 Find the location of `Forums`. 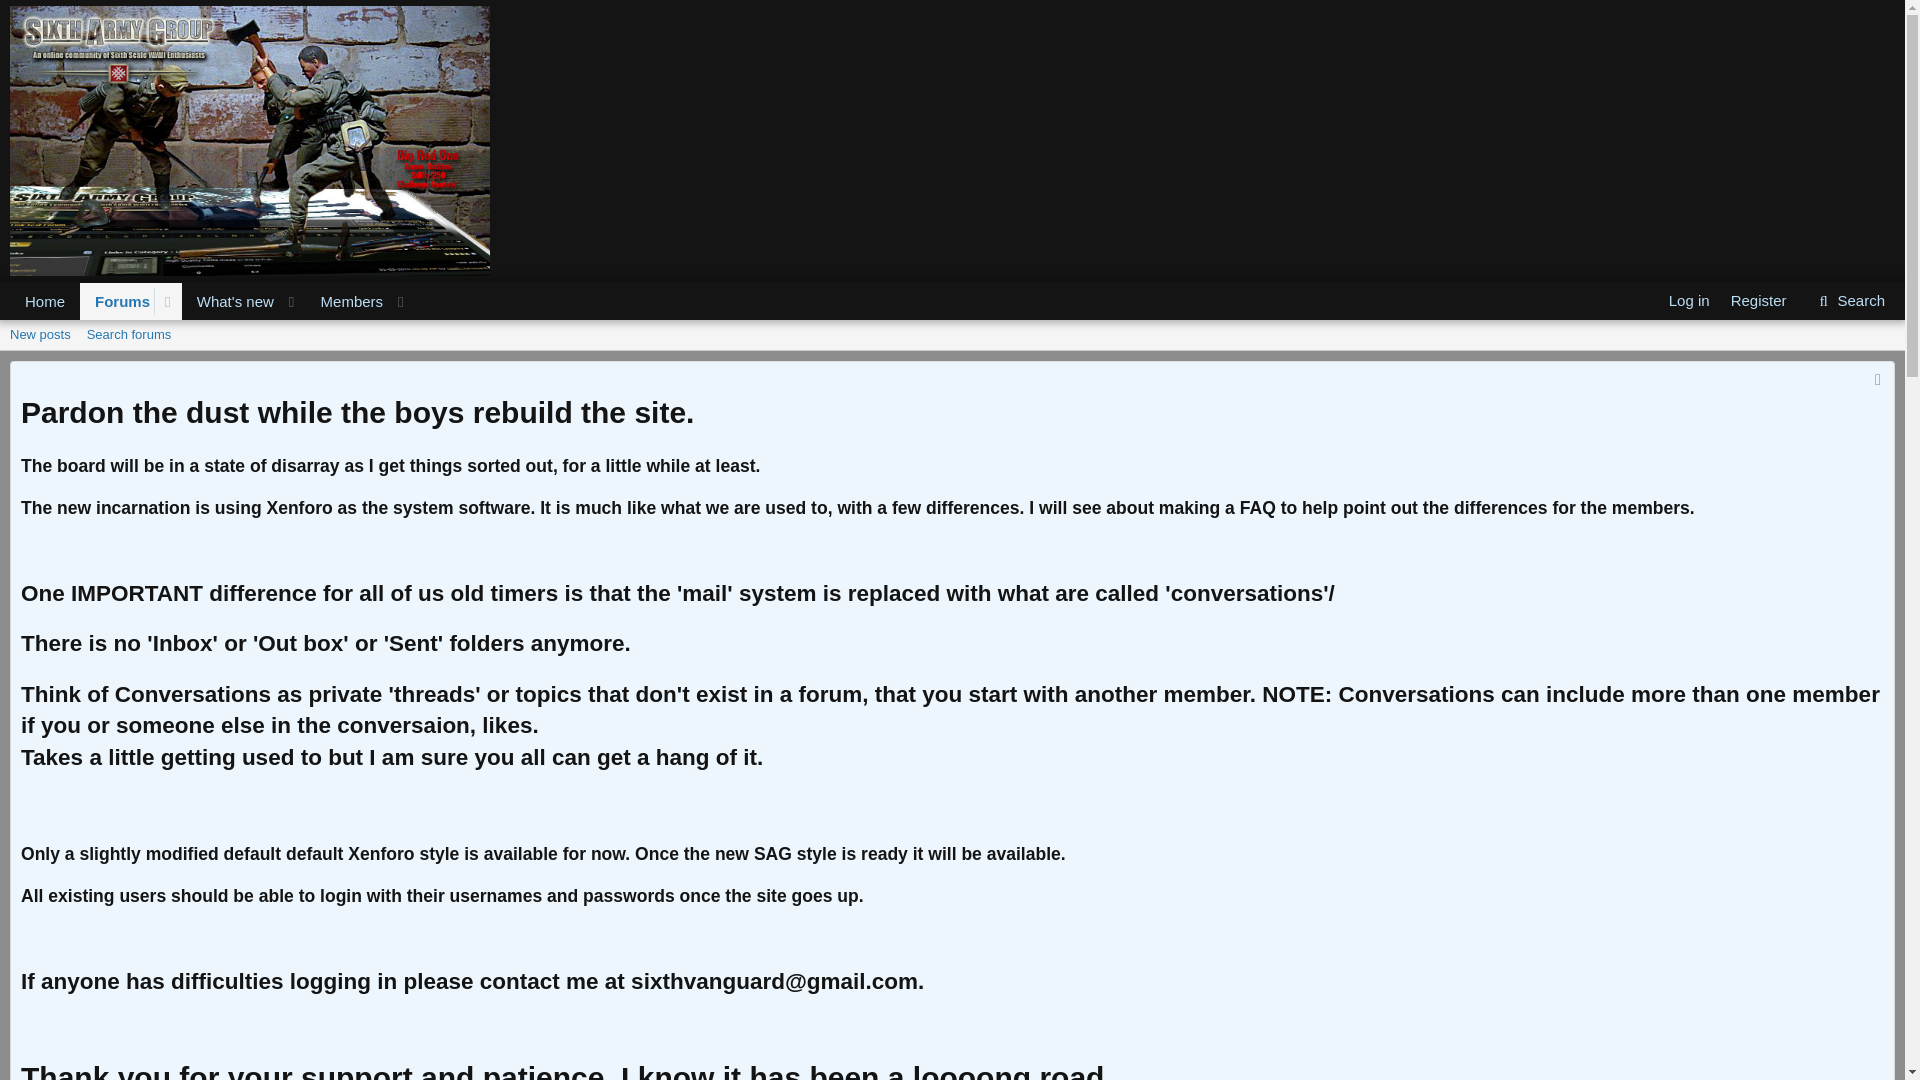

Forums is located at coordinates (40, 334).